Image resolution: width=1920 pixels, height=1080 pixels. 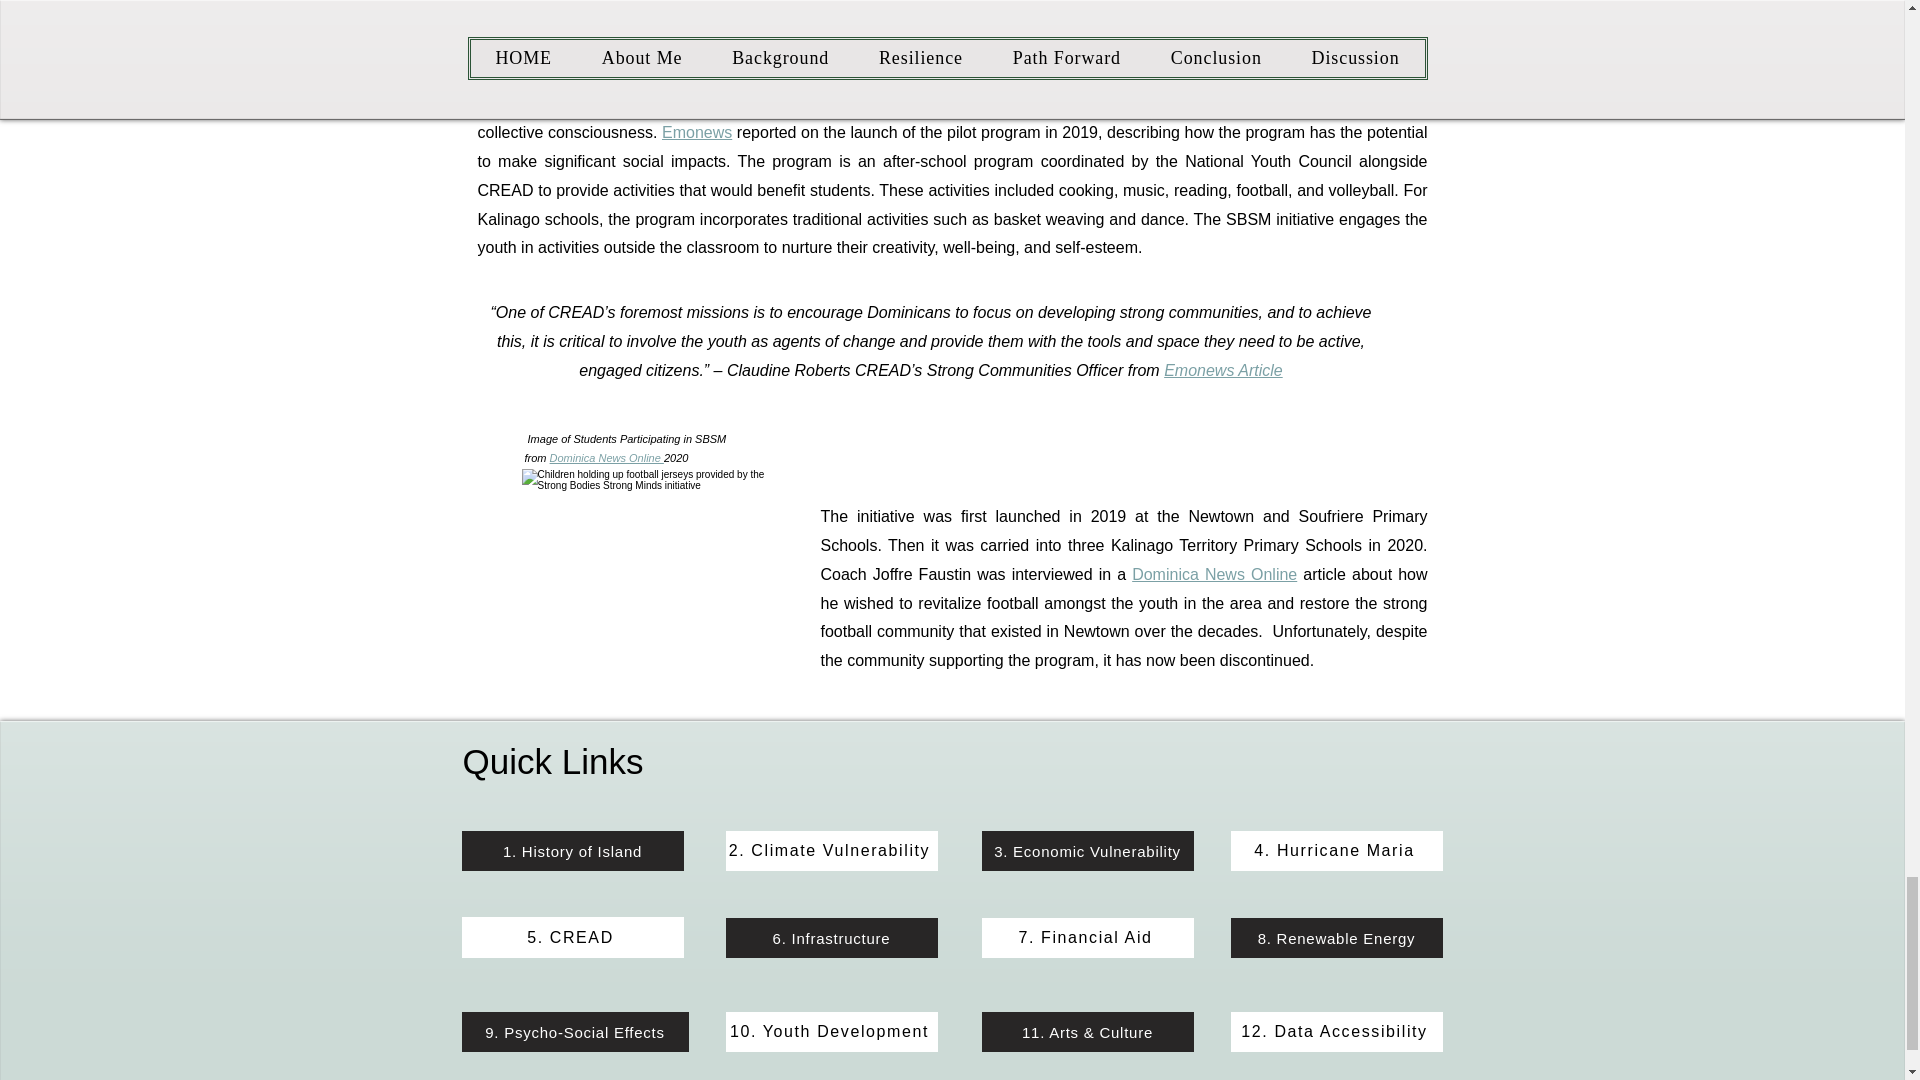 I want to click on 5. CREAD, so click(x=572, y=936).